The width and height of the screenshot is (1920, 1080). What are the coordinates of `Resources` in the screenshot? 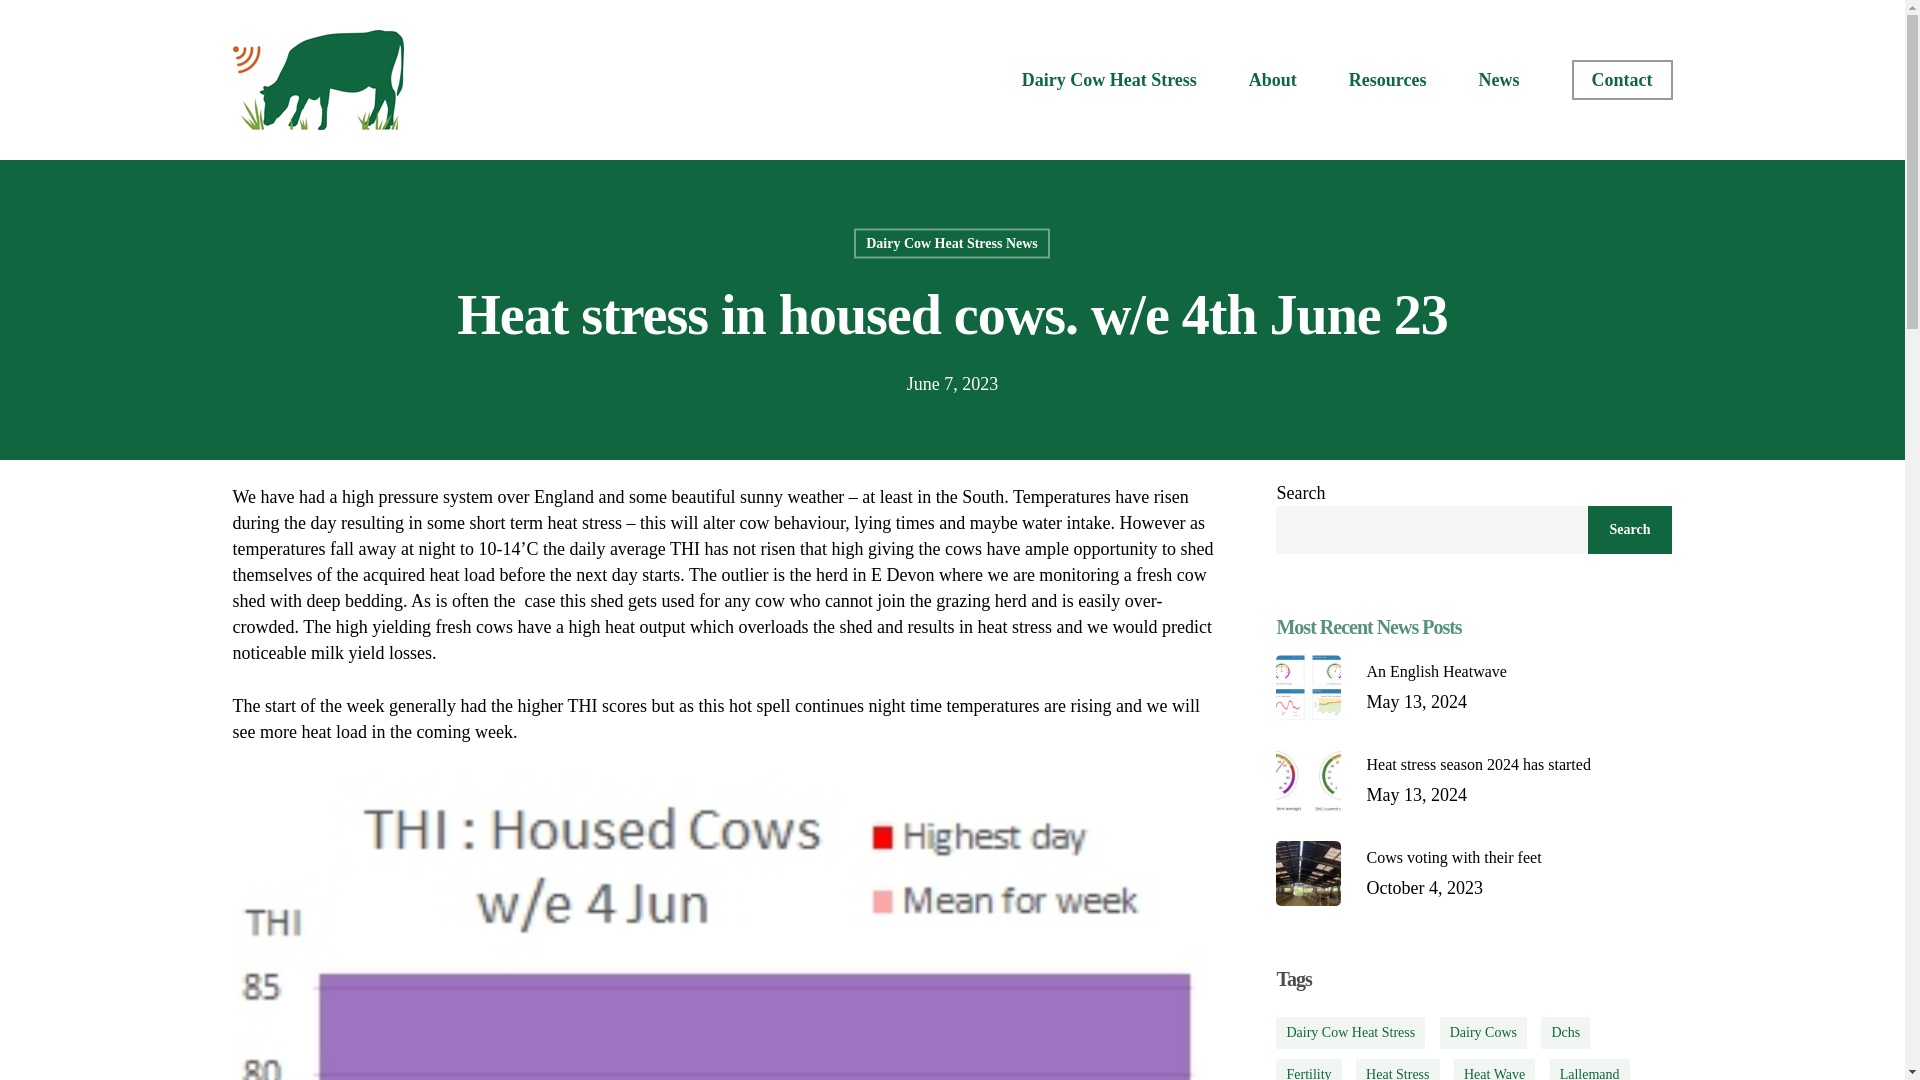 It's located at (1388, 80).